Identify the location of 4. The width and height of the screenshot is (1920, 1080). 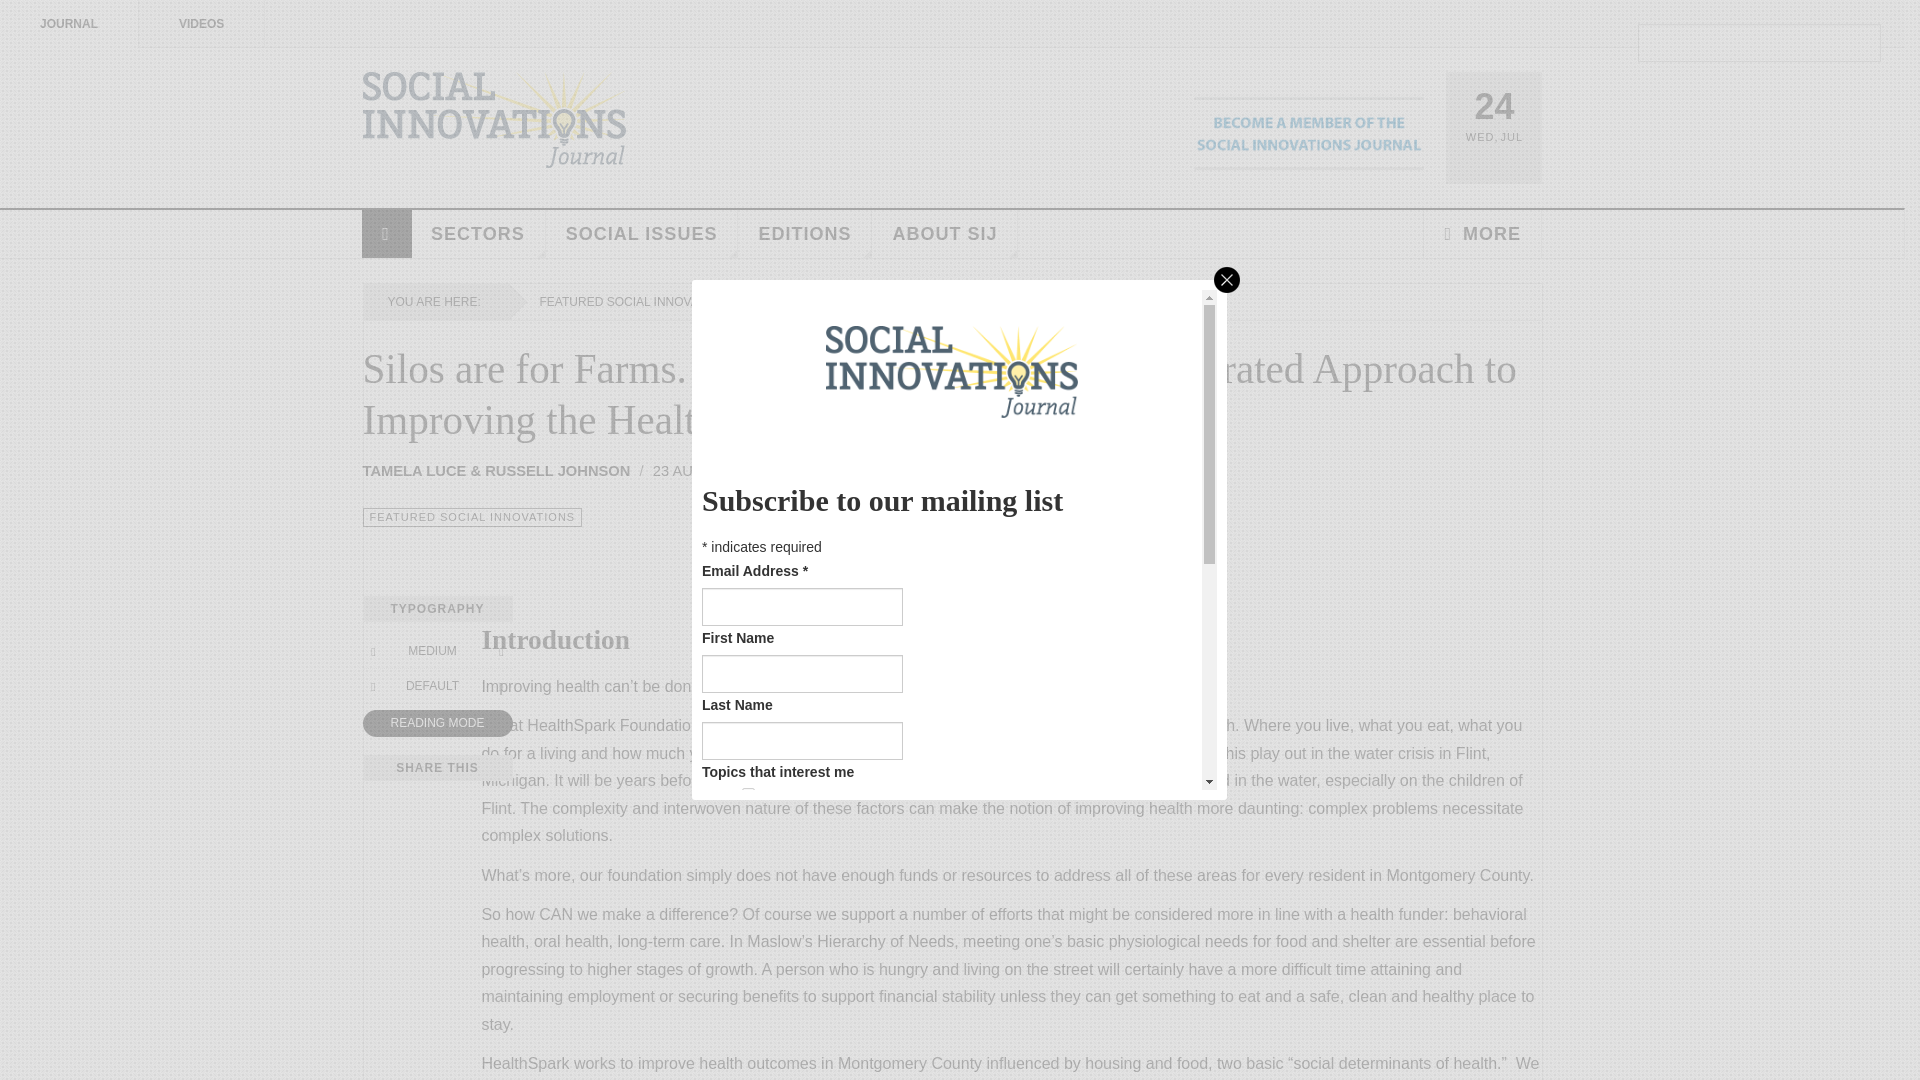
(748, 852).